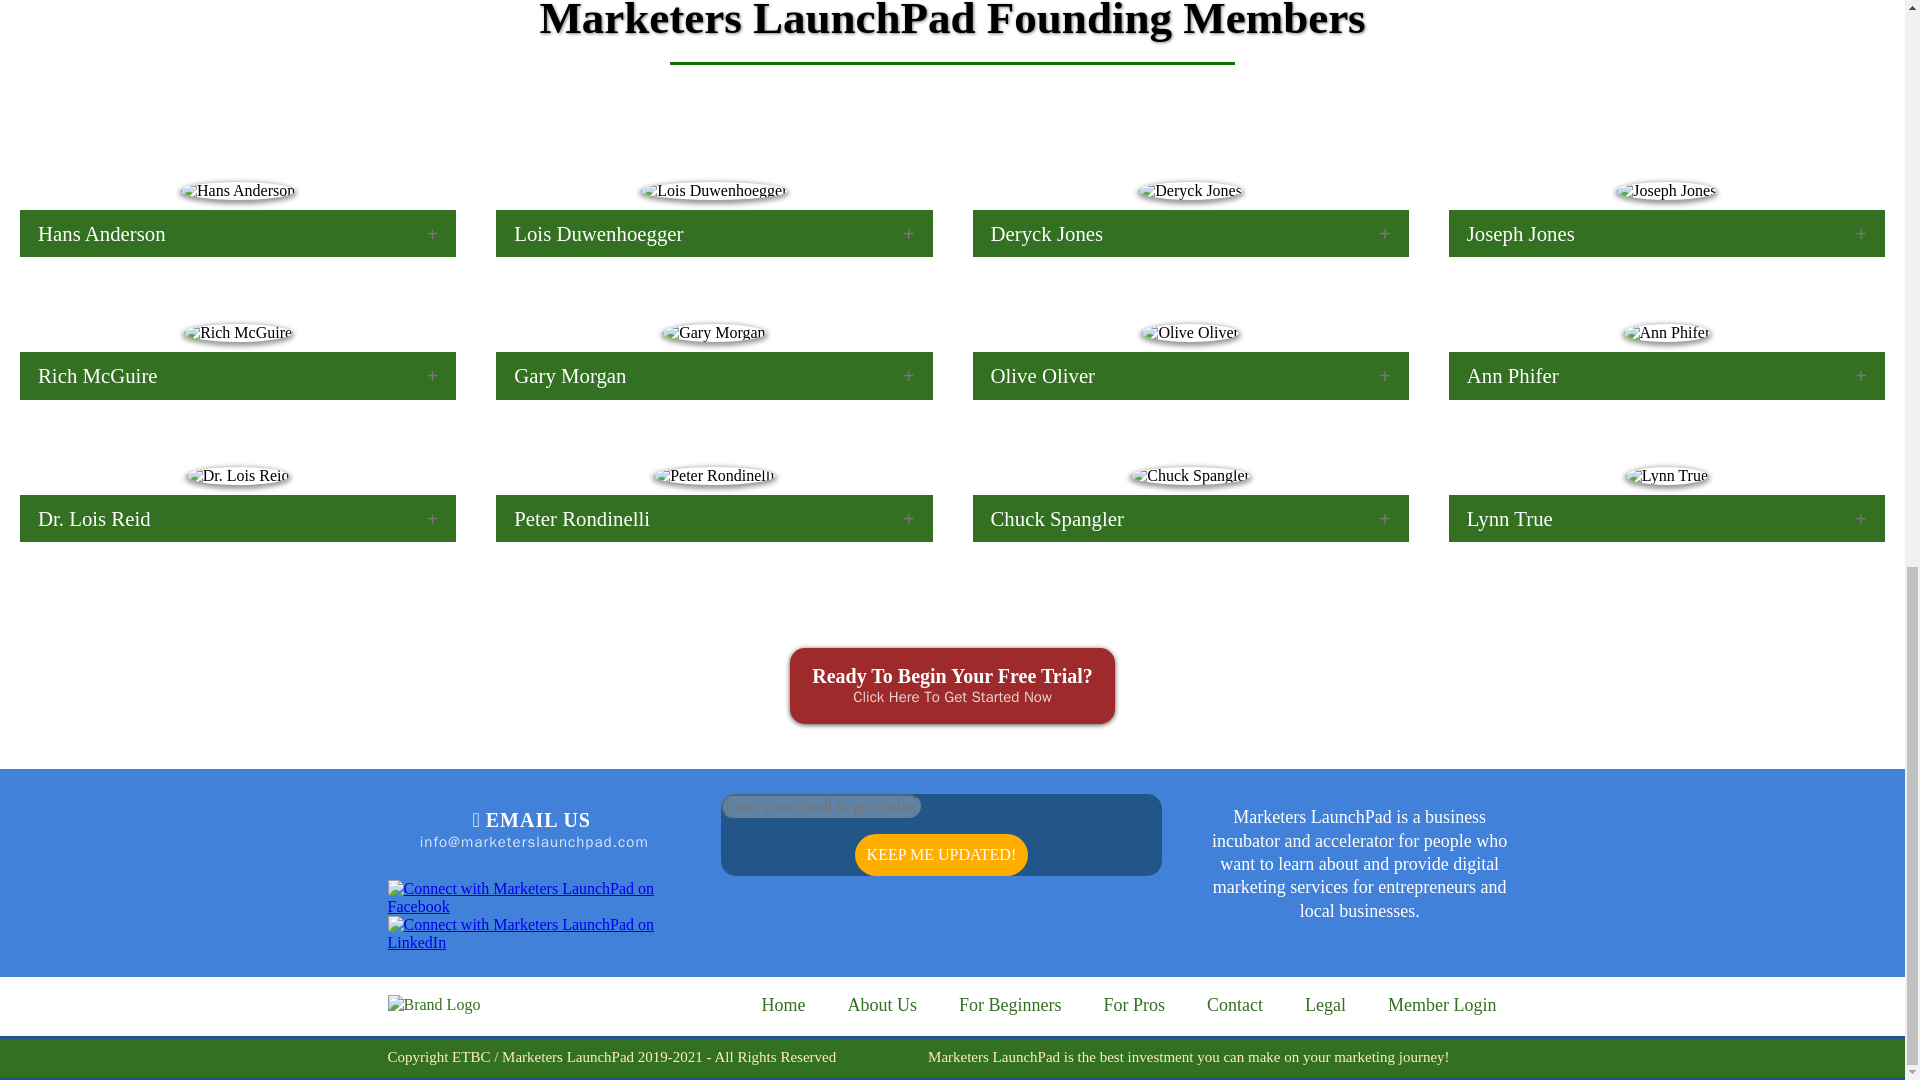 This screenshot has height=1080, width=1920. What do you see at coordinates (238, 518) in the screenshot?
I see `Dr. Lois Reid` at bounding box center [238, 518].